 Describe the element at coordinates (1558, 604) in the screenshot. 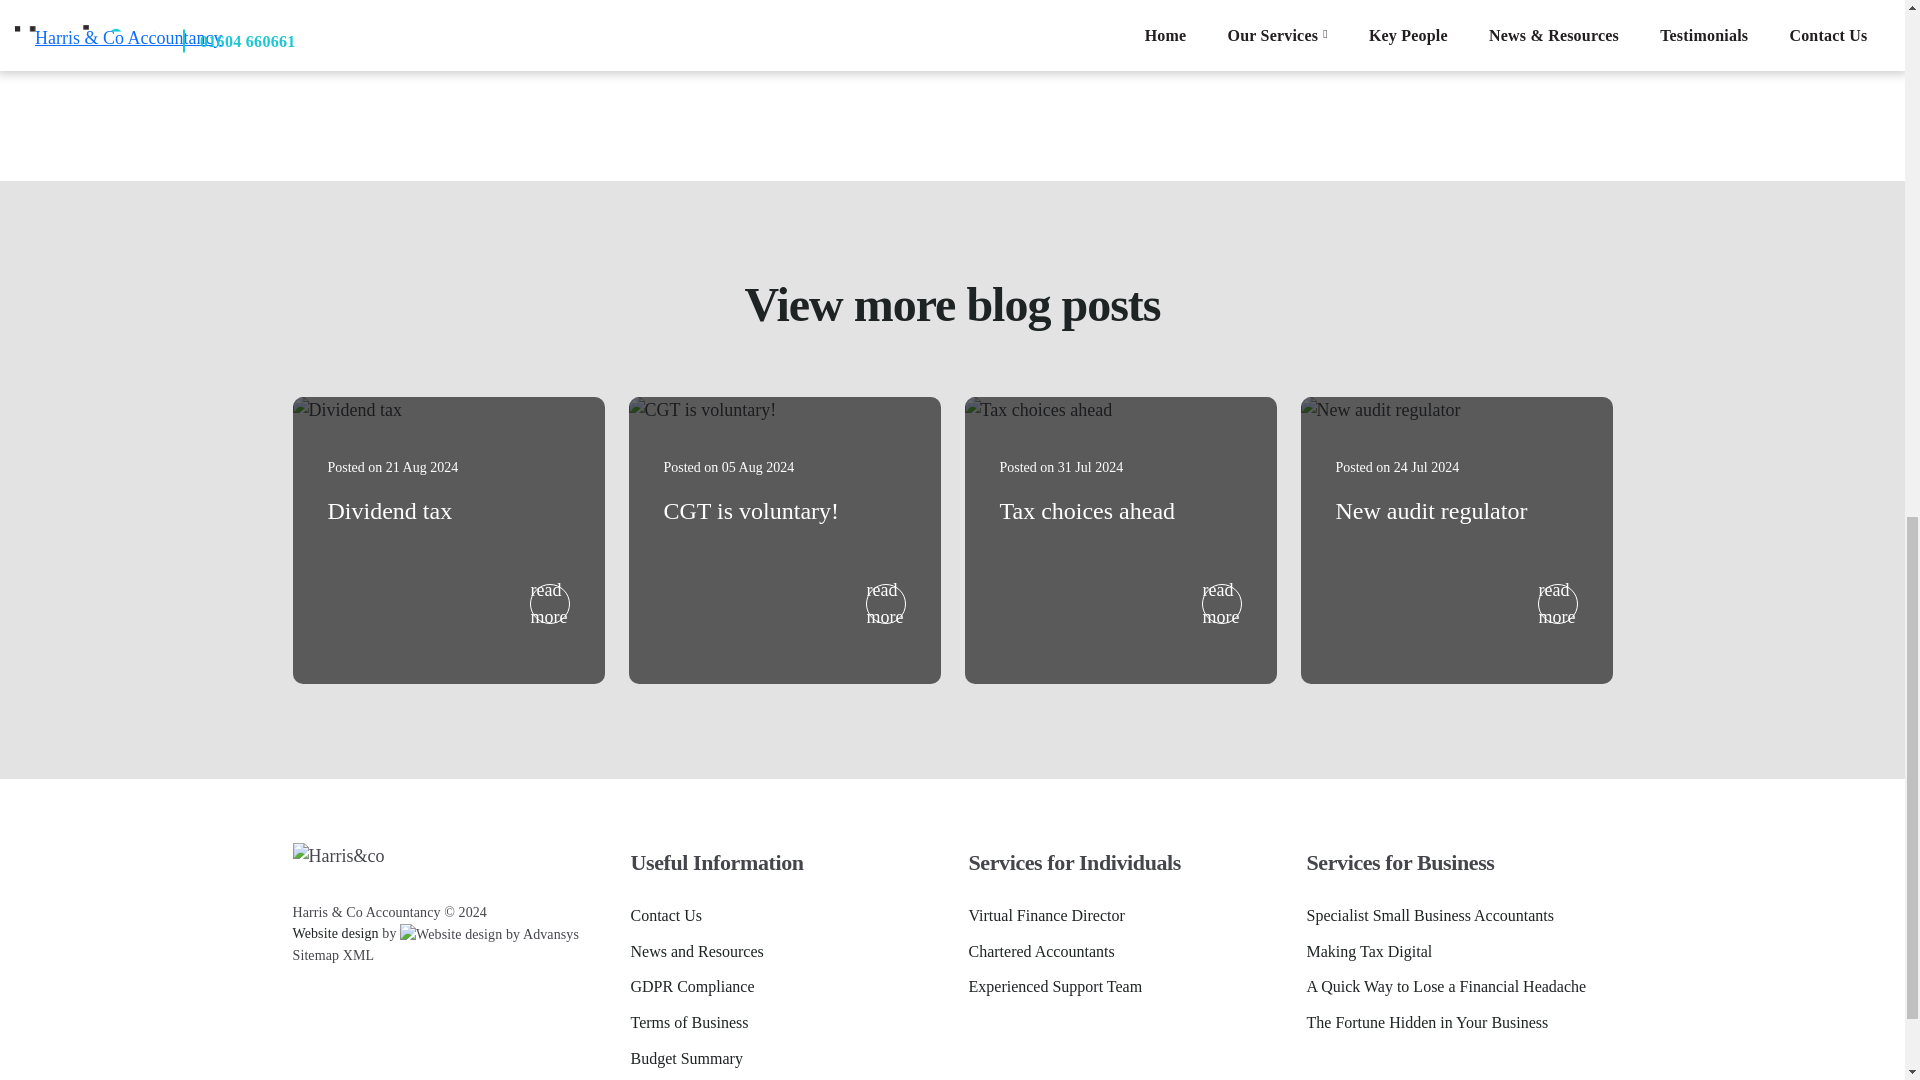

I see `read more` at that location.